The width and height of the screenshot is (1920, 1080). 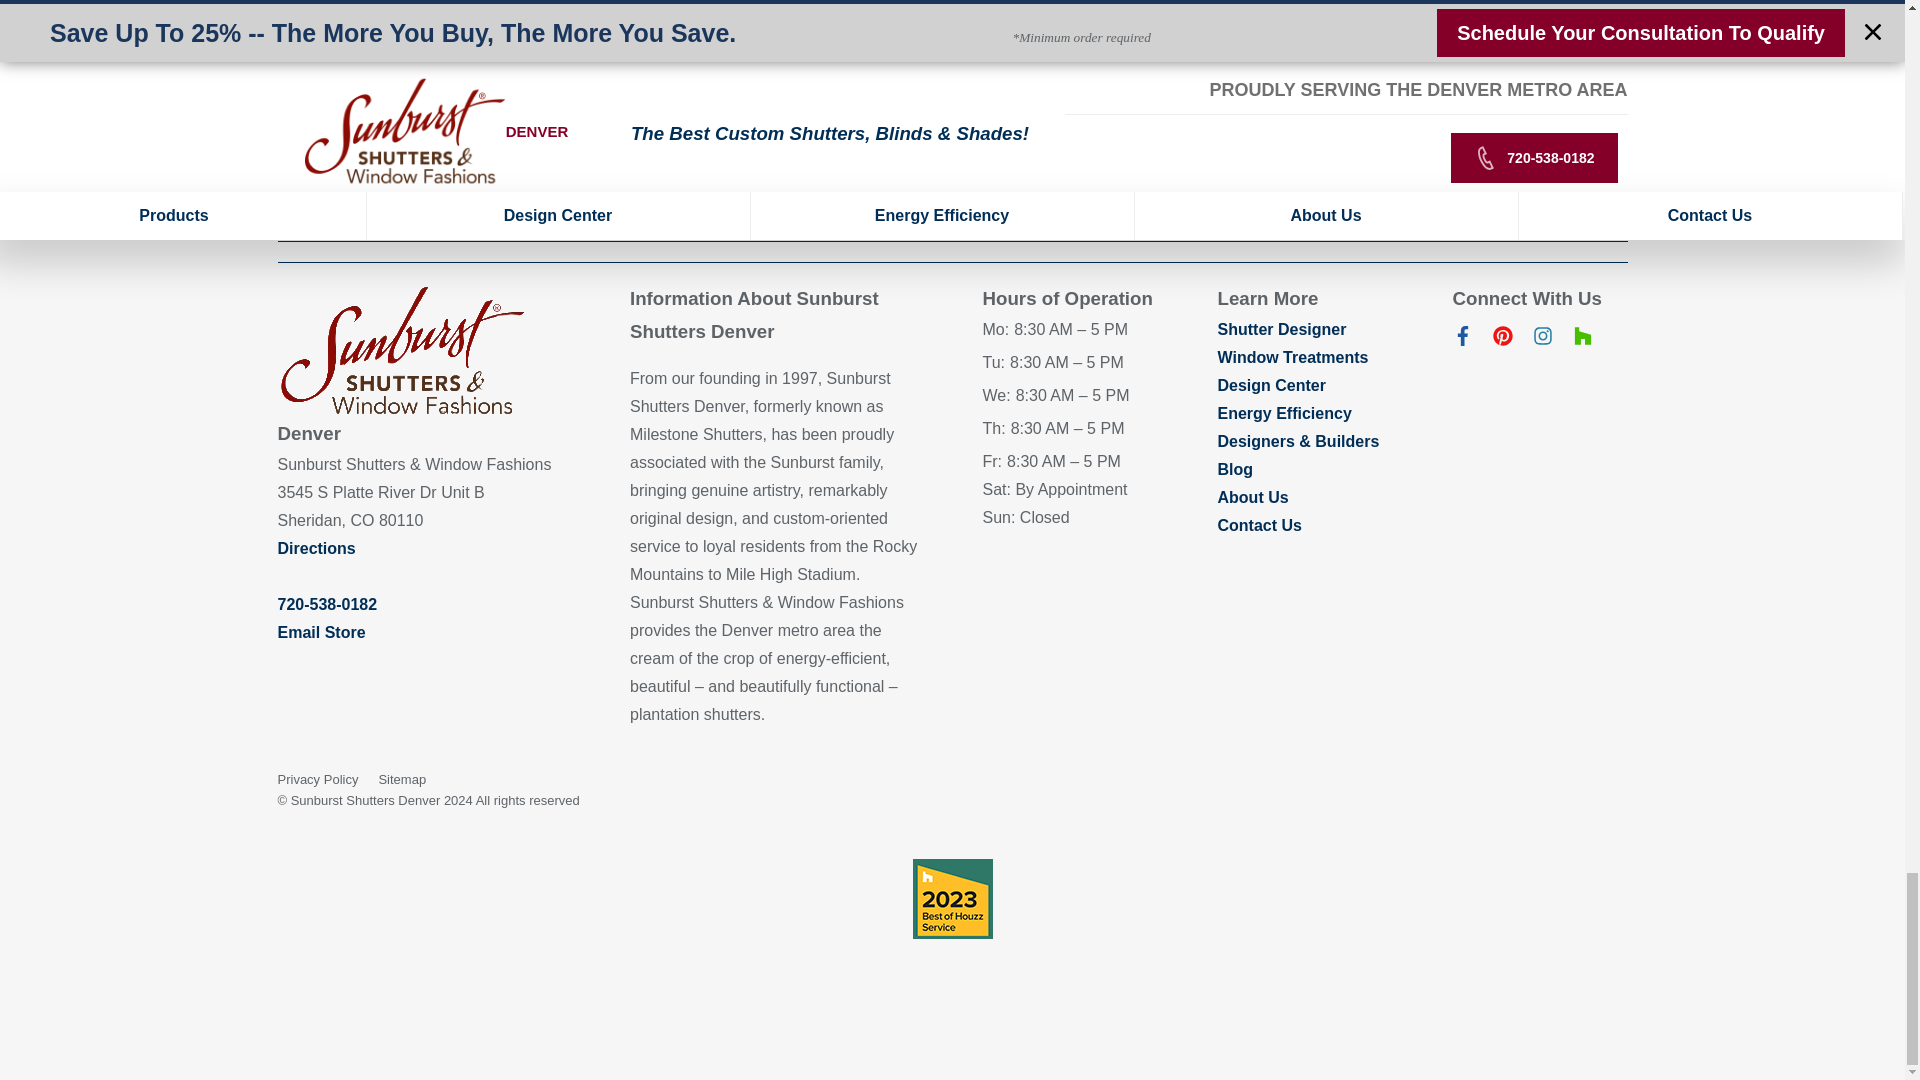 I want to click on Best Of Houzz 2024, so click(x=952, y=898).